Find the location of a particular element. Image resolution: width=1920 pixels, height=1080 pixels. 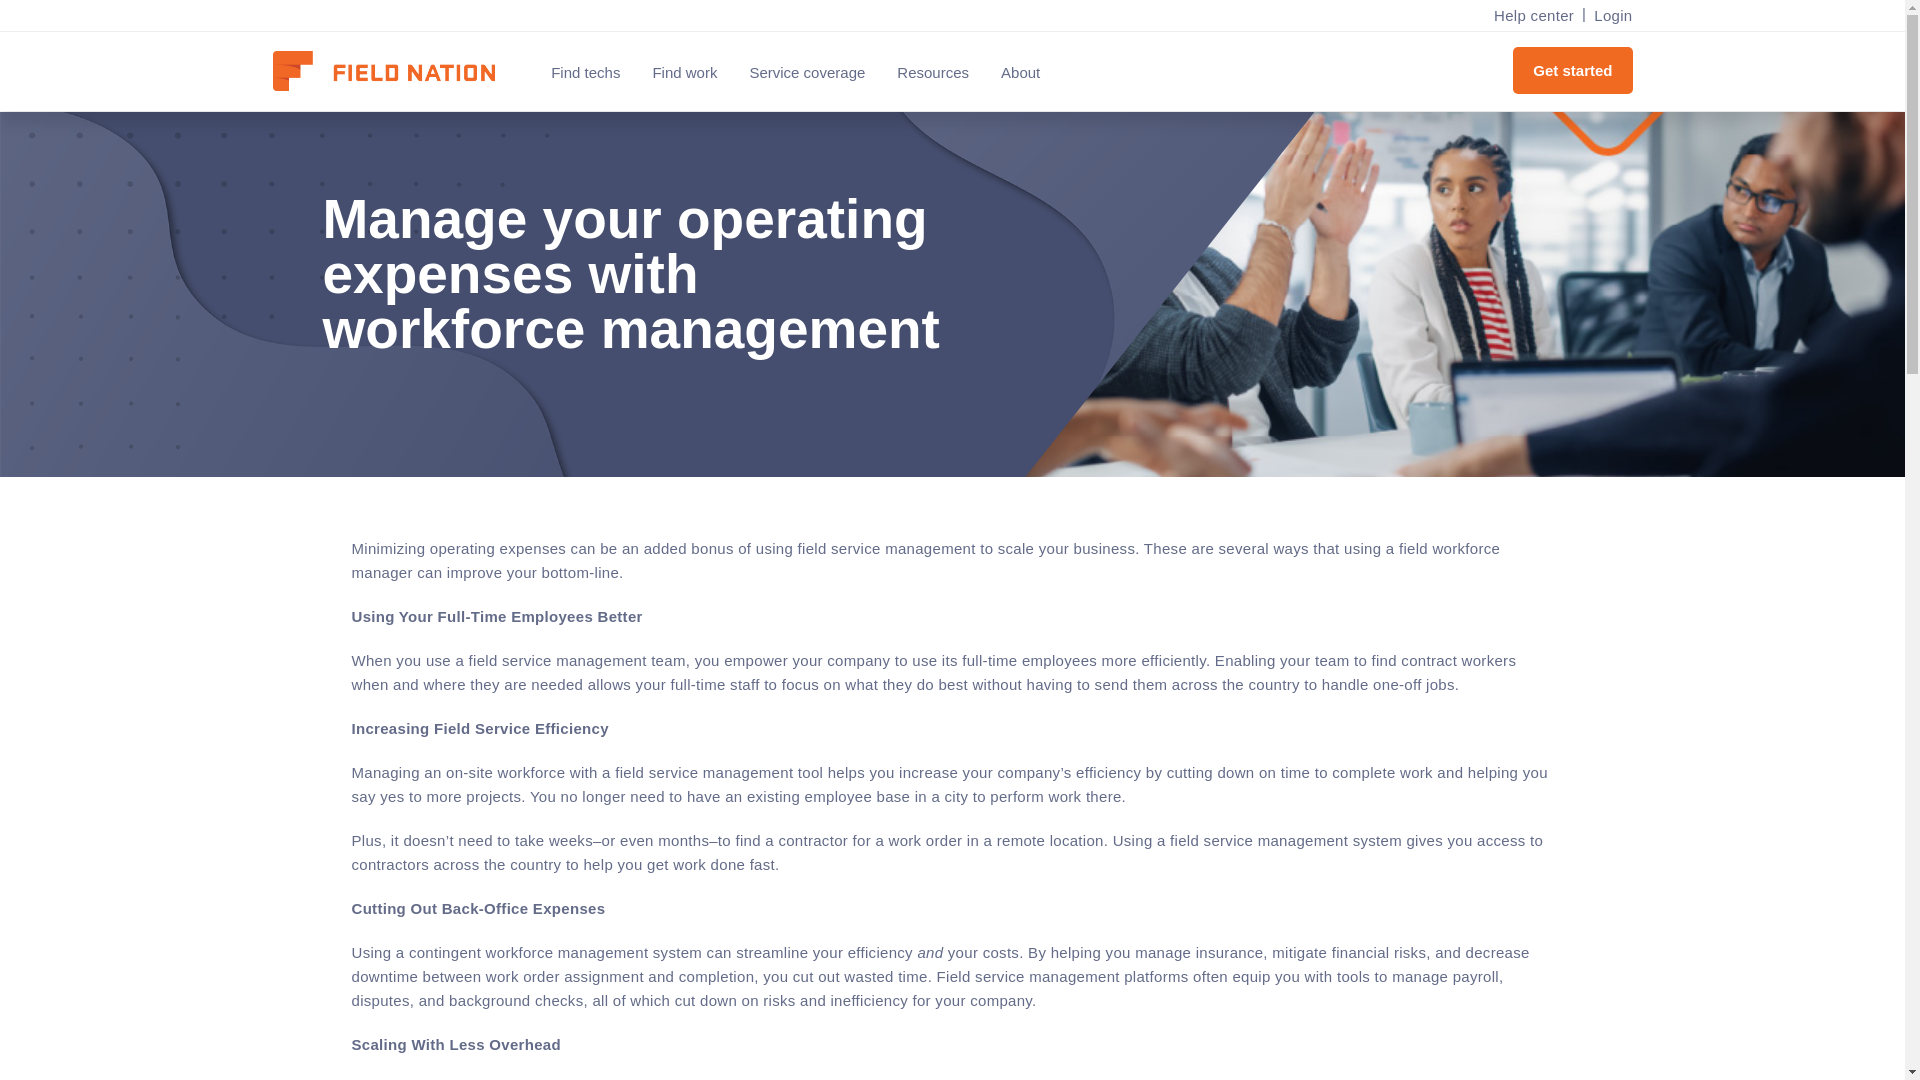

Field Nation Homepage is located at coordinates (393, 72).